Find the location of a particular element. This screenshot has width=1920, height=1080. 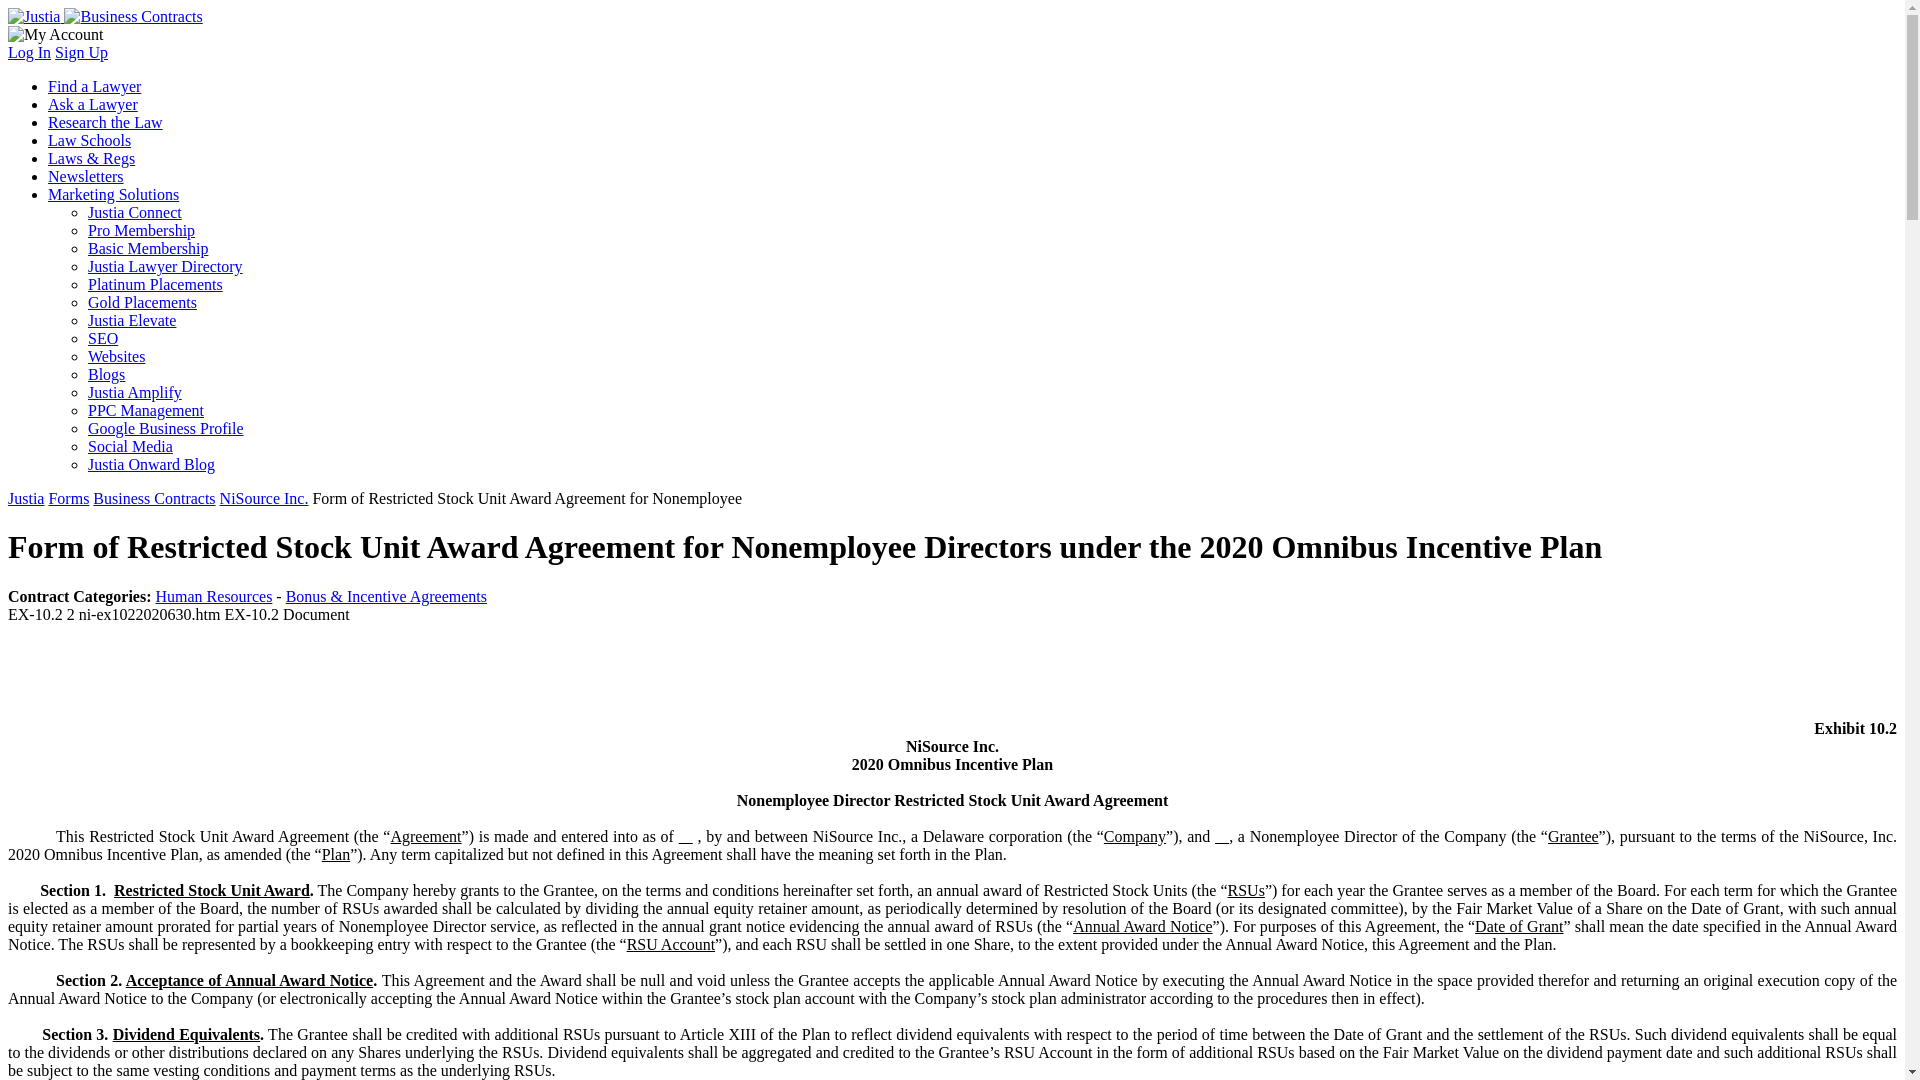

Business Contracts is located at coordinates (154, 498).